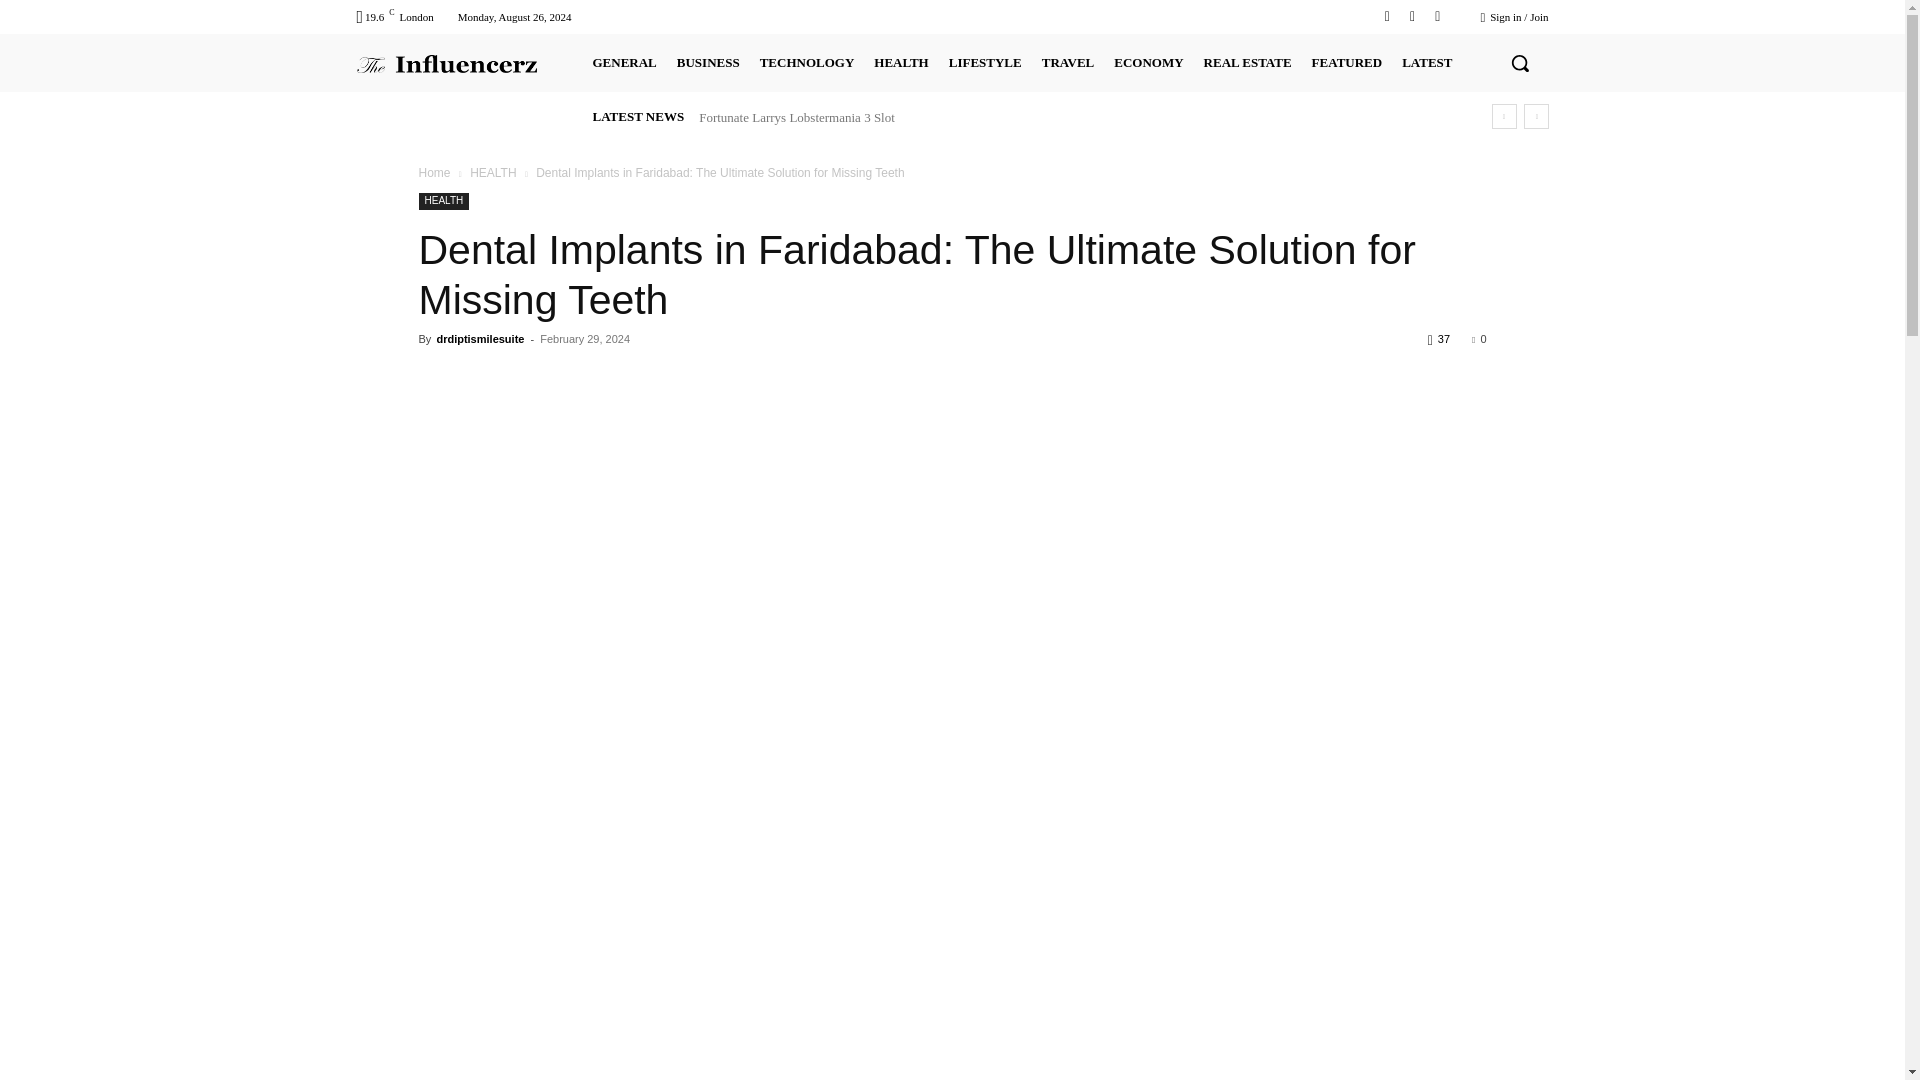 This screenshot has height=1080, width=1920. Describe the element at coordinates (807, 62) in the screenshot. I see `TECHNOLOGY` at that location.